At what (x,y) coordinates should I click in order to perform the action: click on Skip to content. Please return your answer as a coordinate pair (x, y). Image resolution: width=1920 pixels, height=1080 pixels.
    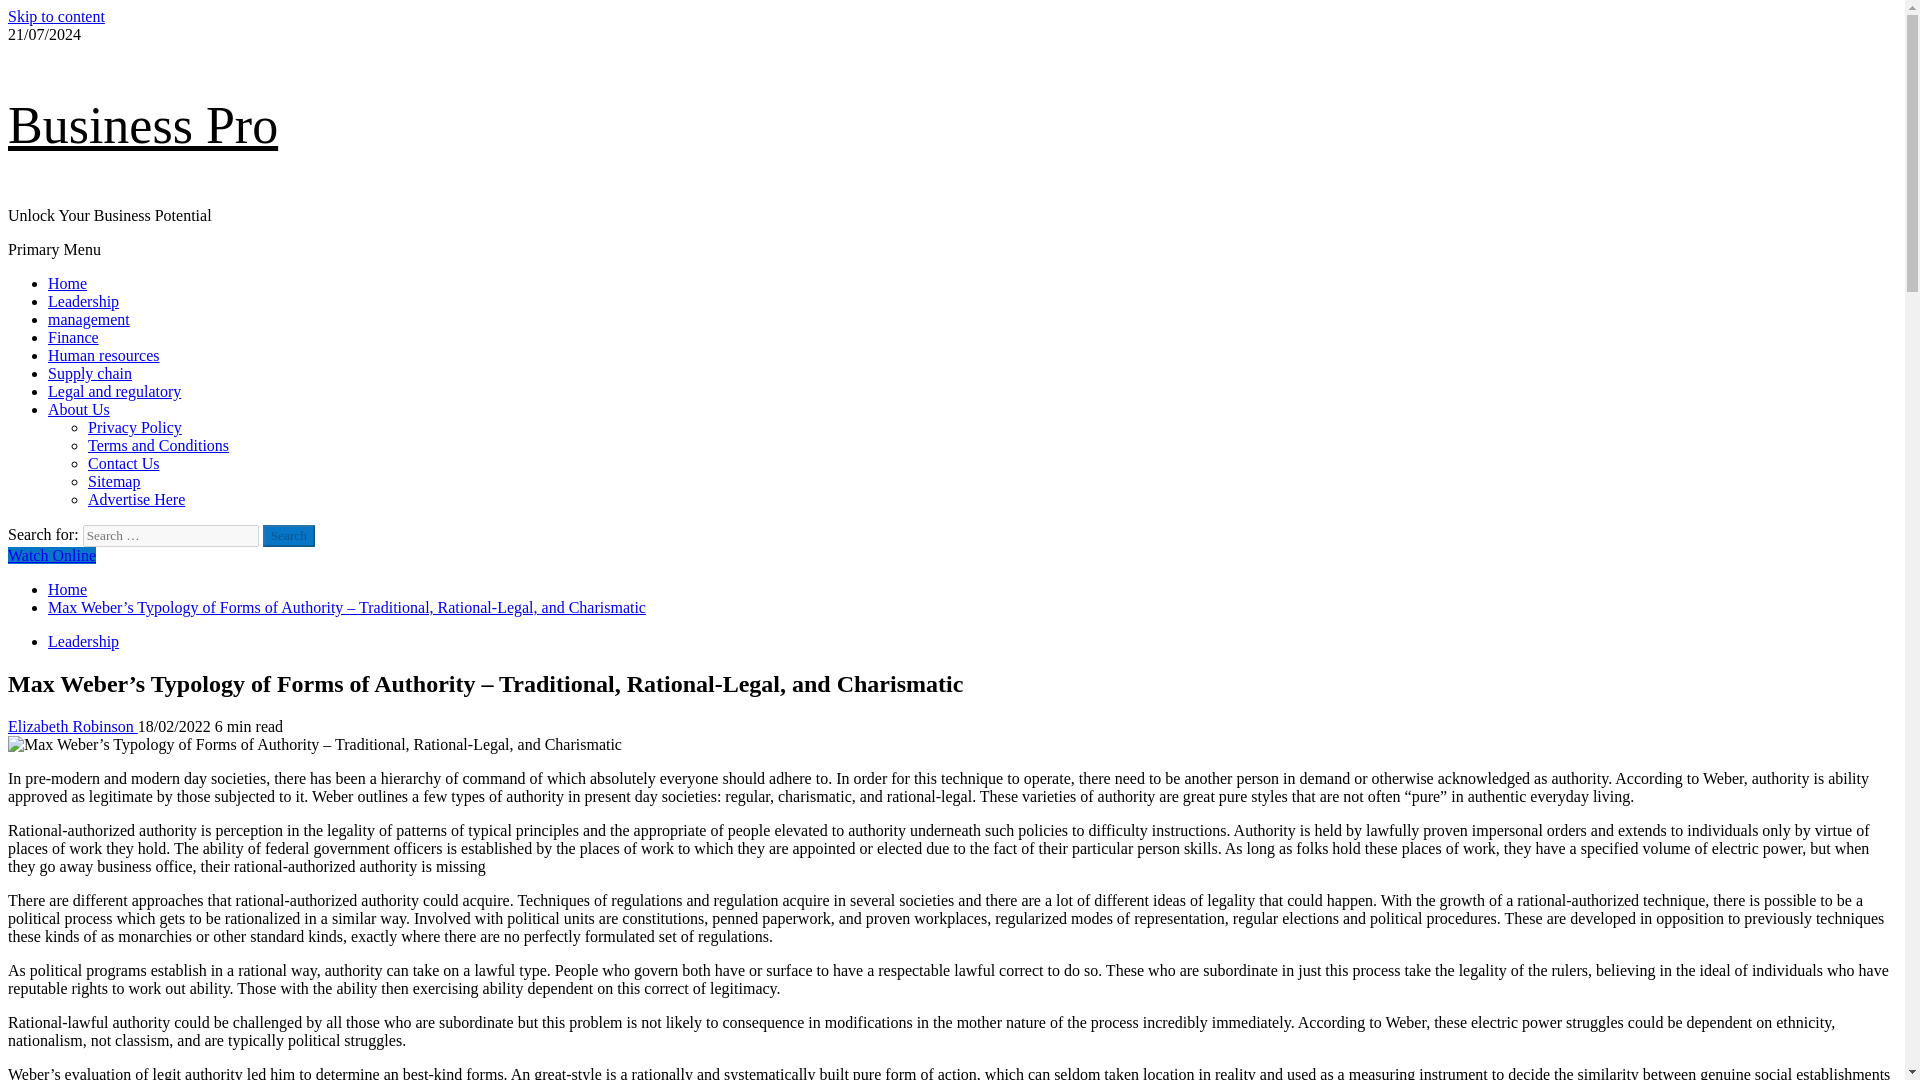
    Looking at the image, I should click on (56, 16).